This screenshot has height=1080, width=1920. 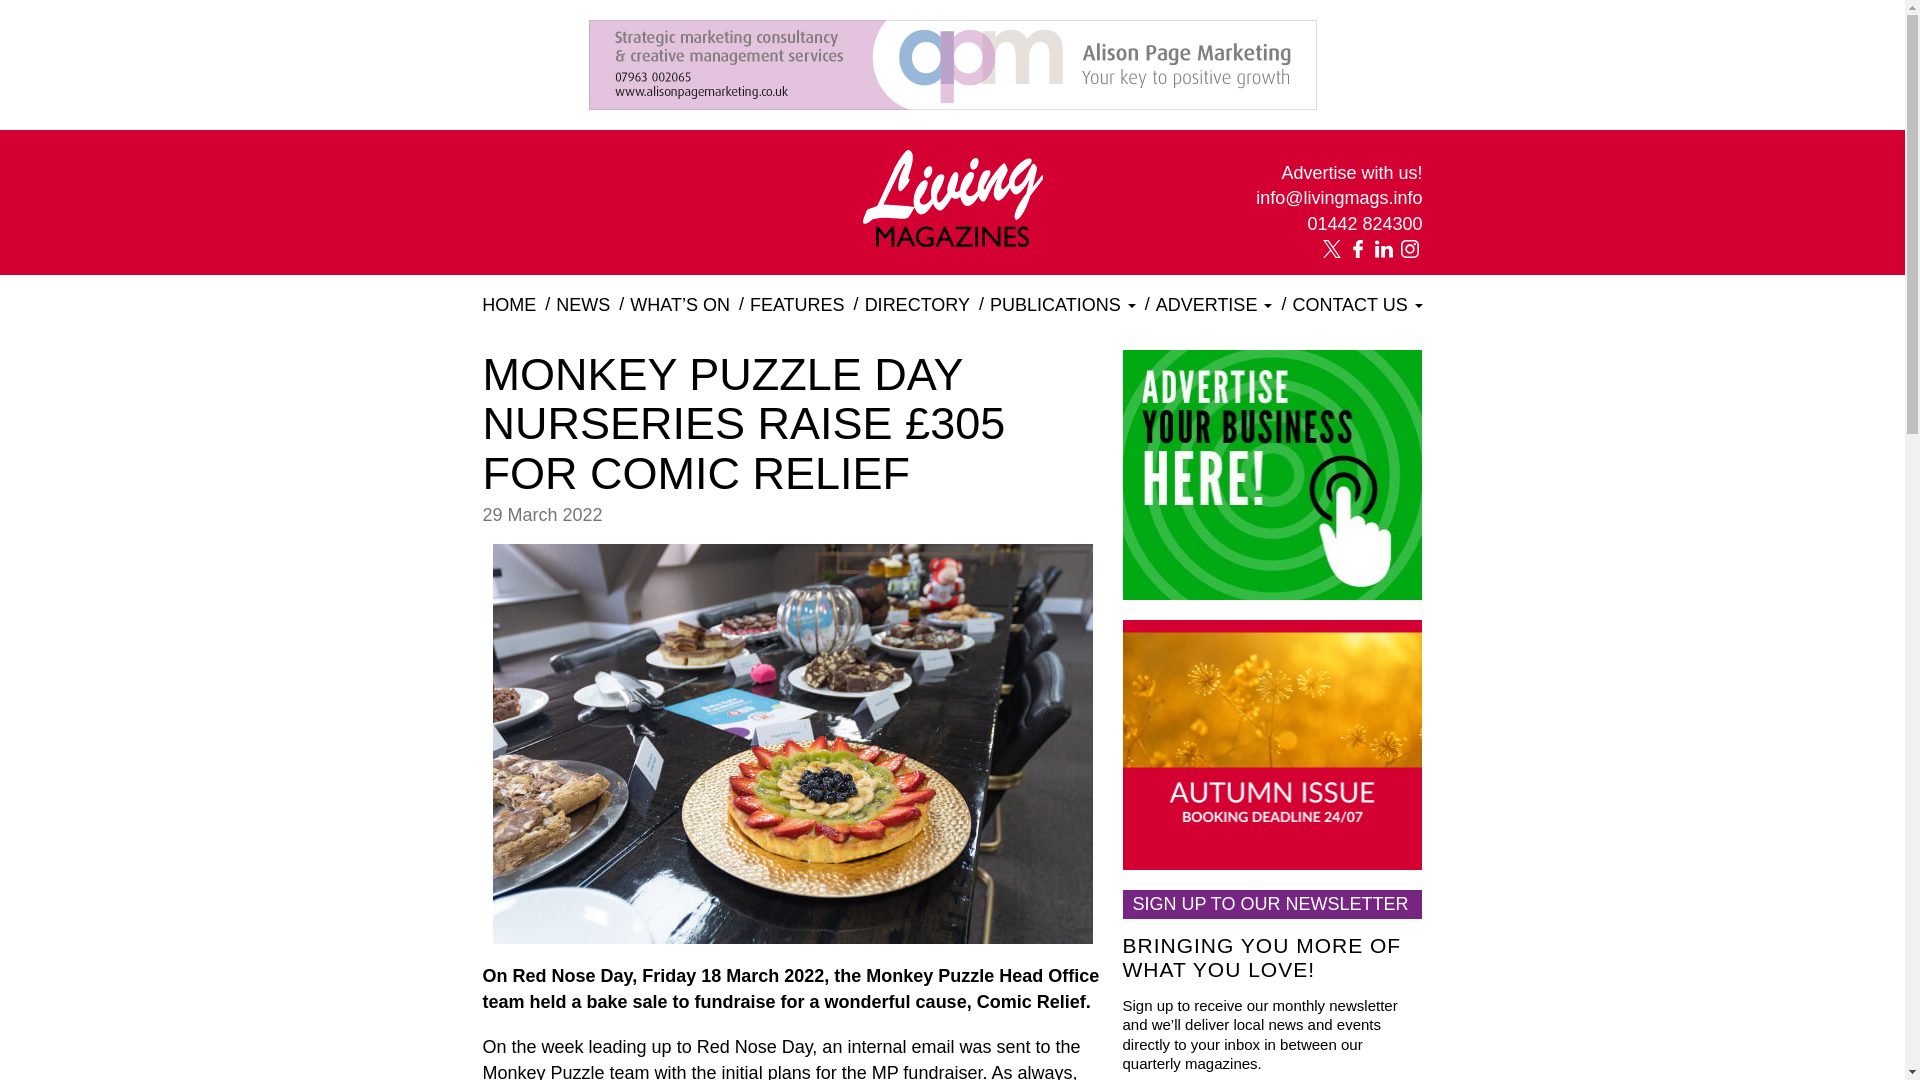 I want to click on Instagram, so click(x=1408, y=248).